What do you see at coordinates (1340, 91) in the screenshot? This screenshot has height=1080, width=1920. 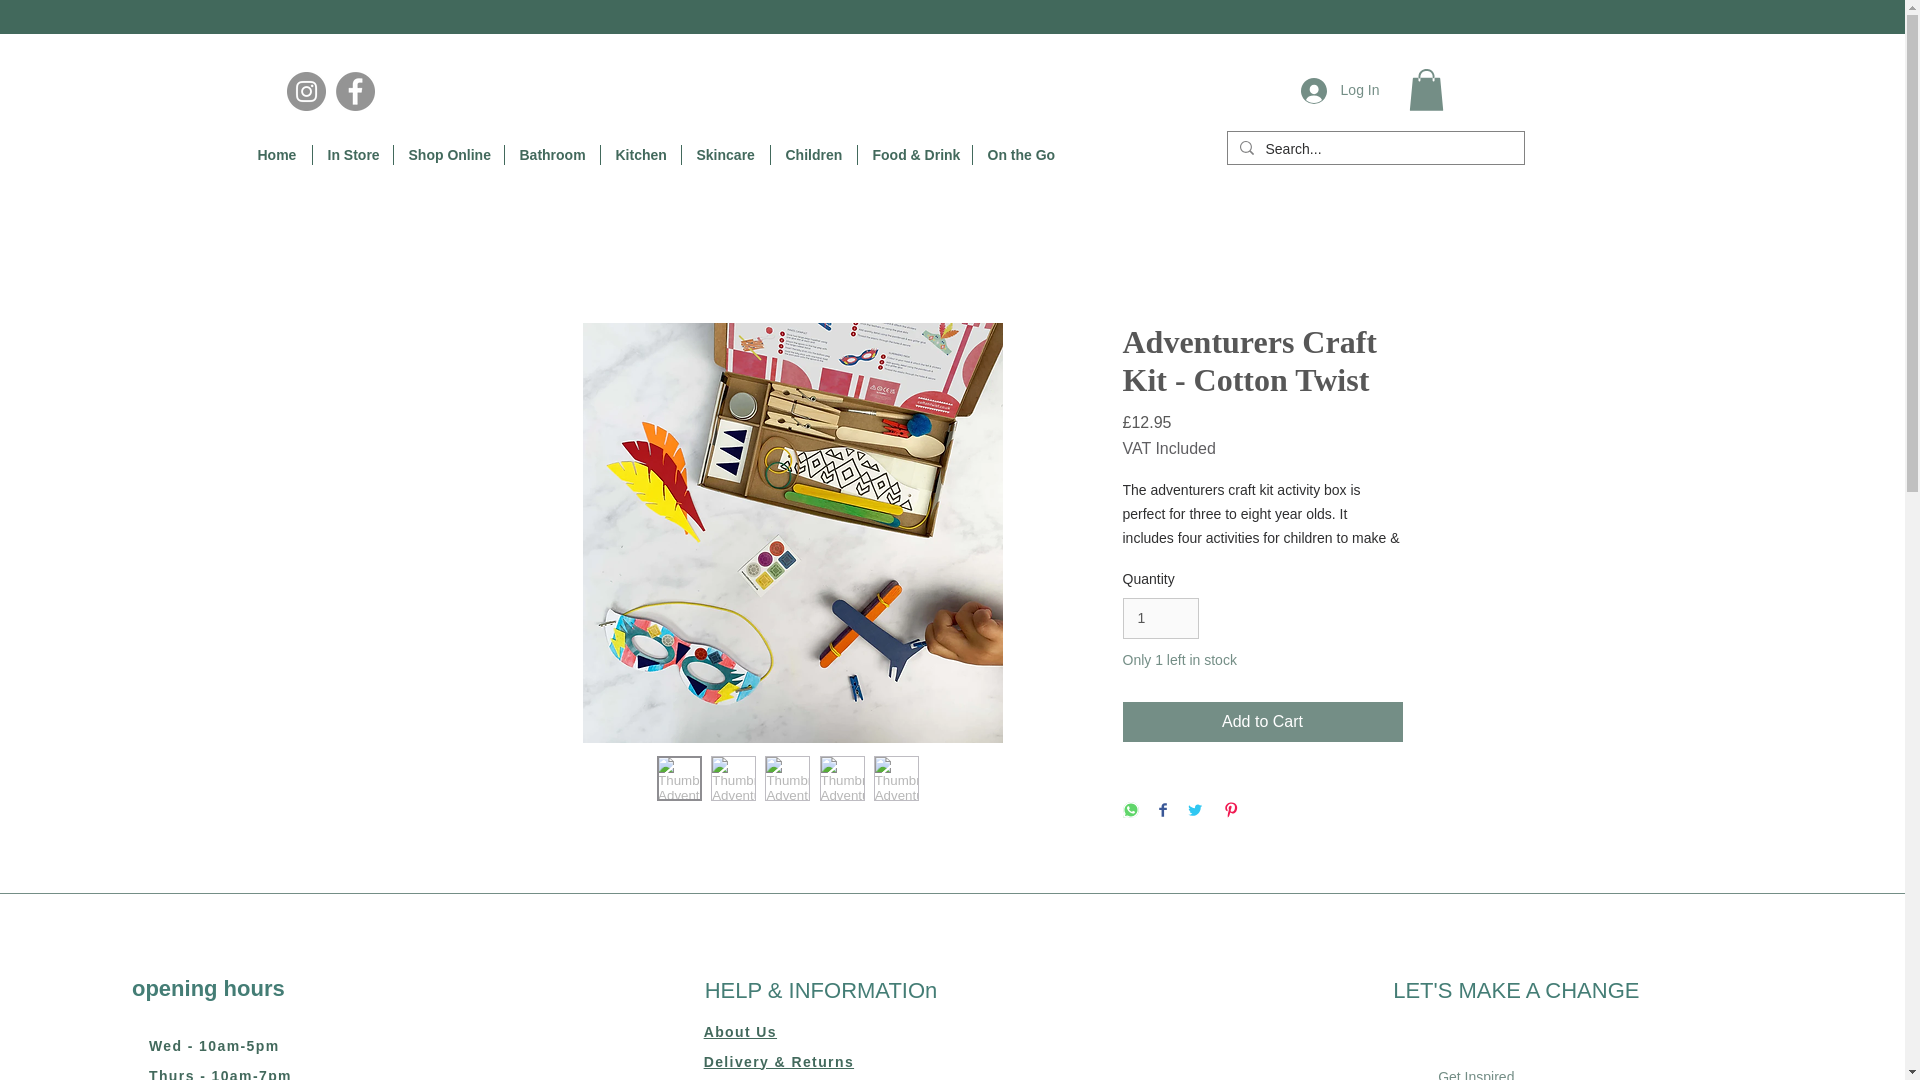 I see `Log In` at bounding box center [1340, 91].